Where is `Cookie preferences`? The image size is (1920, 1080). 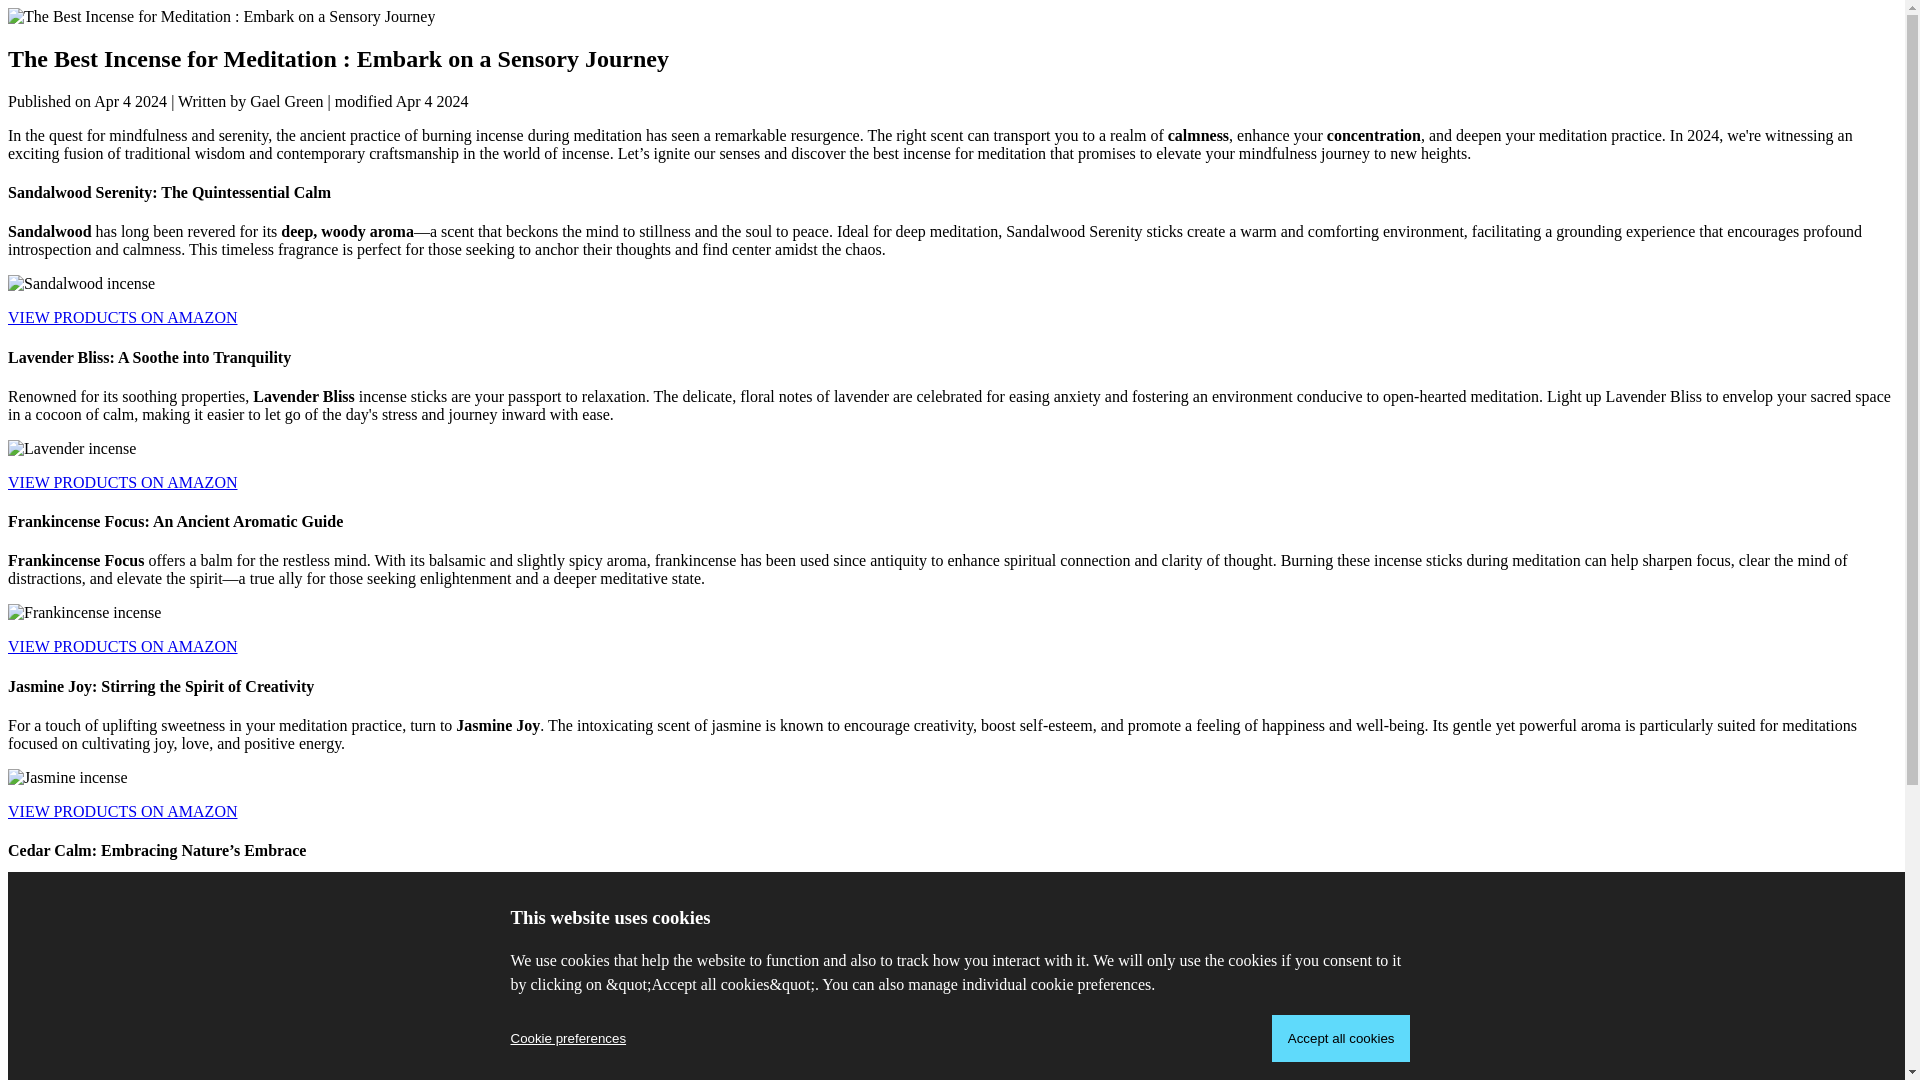 Cookie preferences is located at coordinates (568, 1038).